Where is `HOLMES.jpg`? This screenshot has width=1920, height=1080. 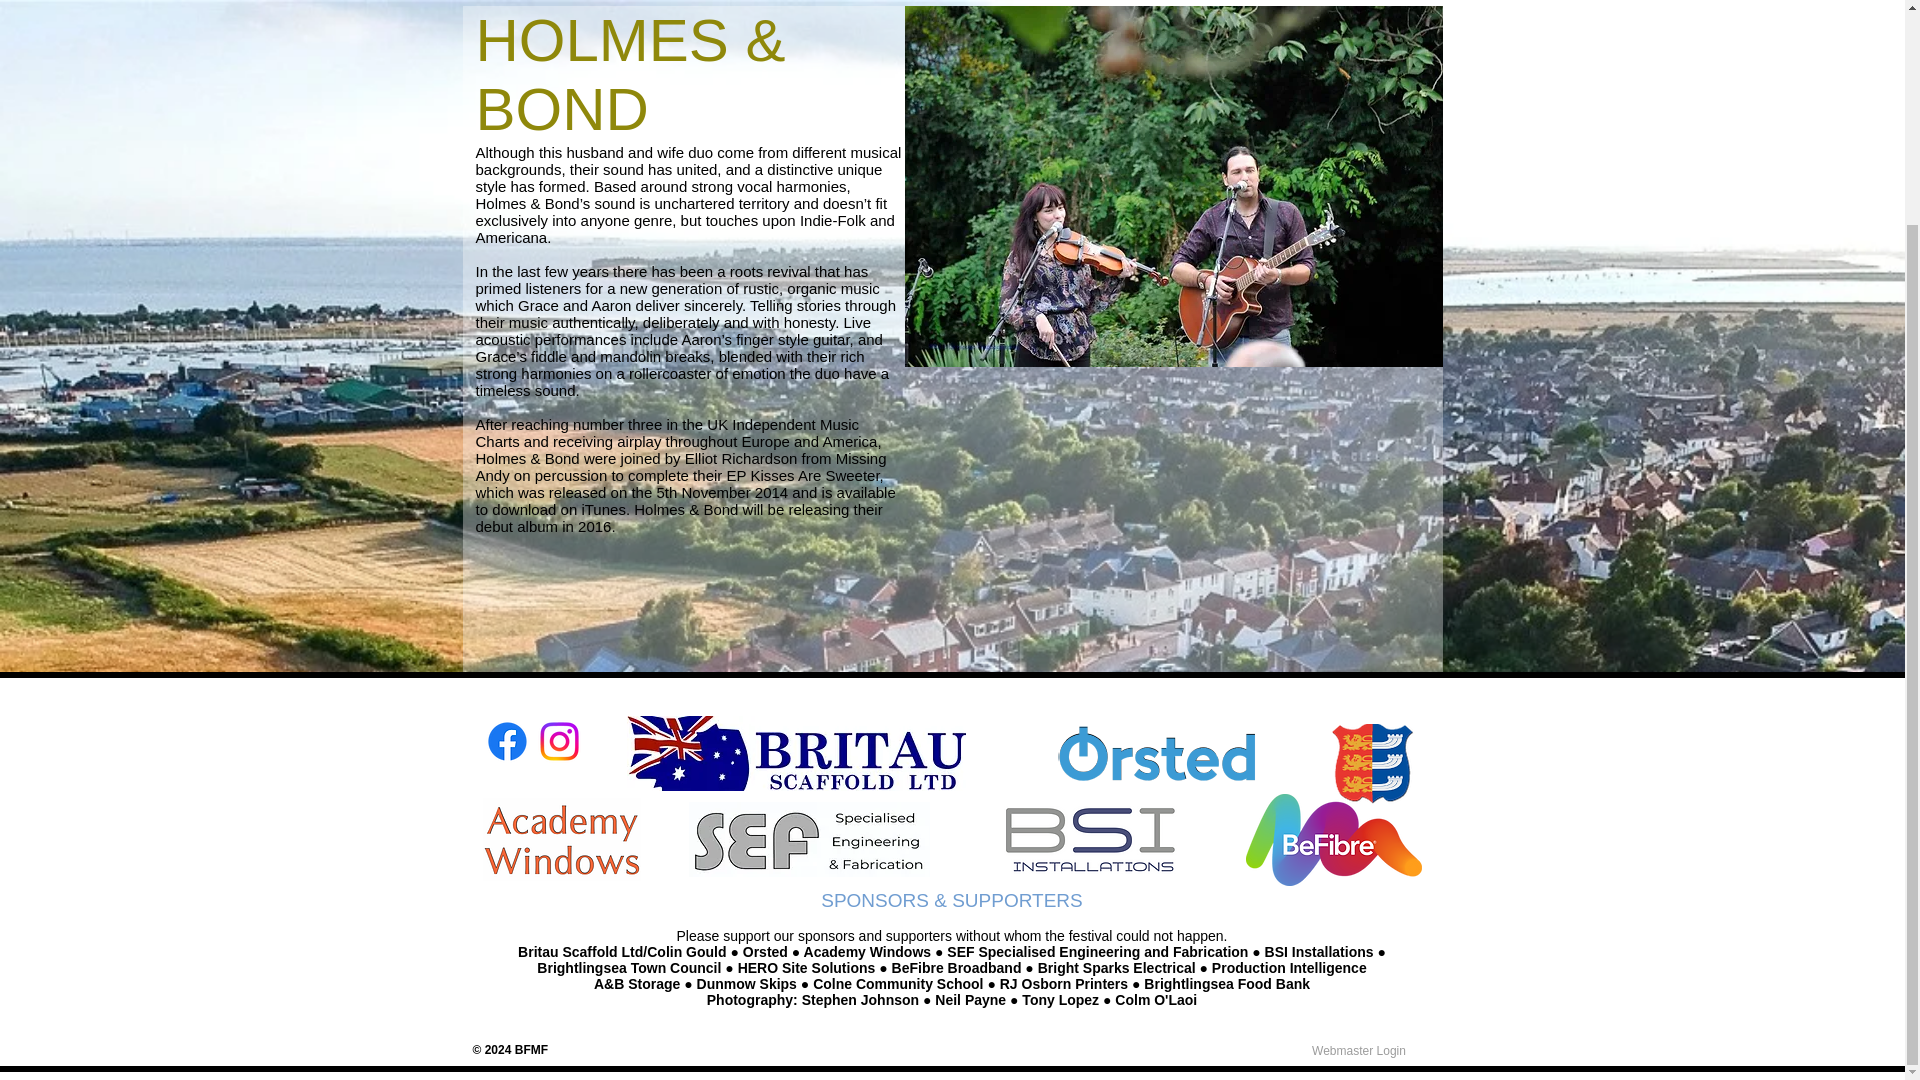 HOLMES.jpg is located at coordinates (1172, 186).